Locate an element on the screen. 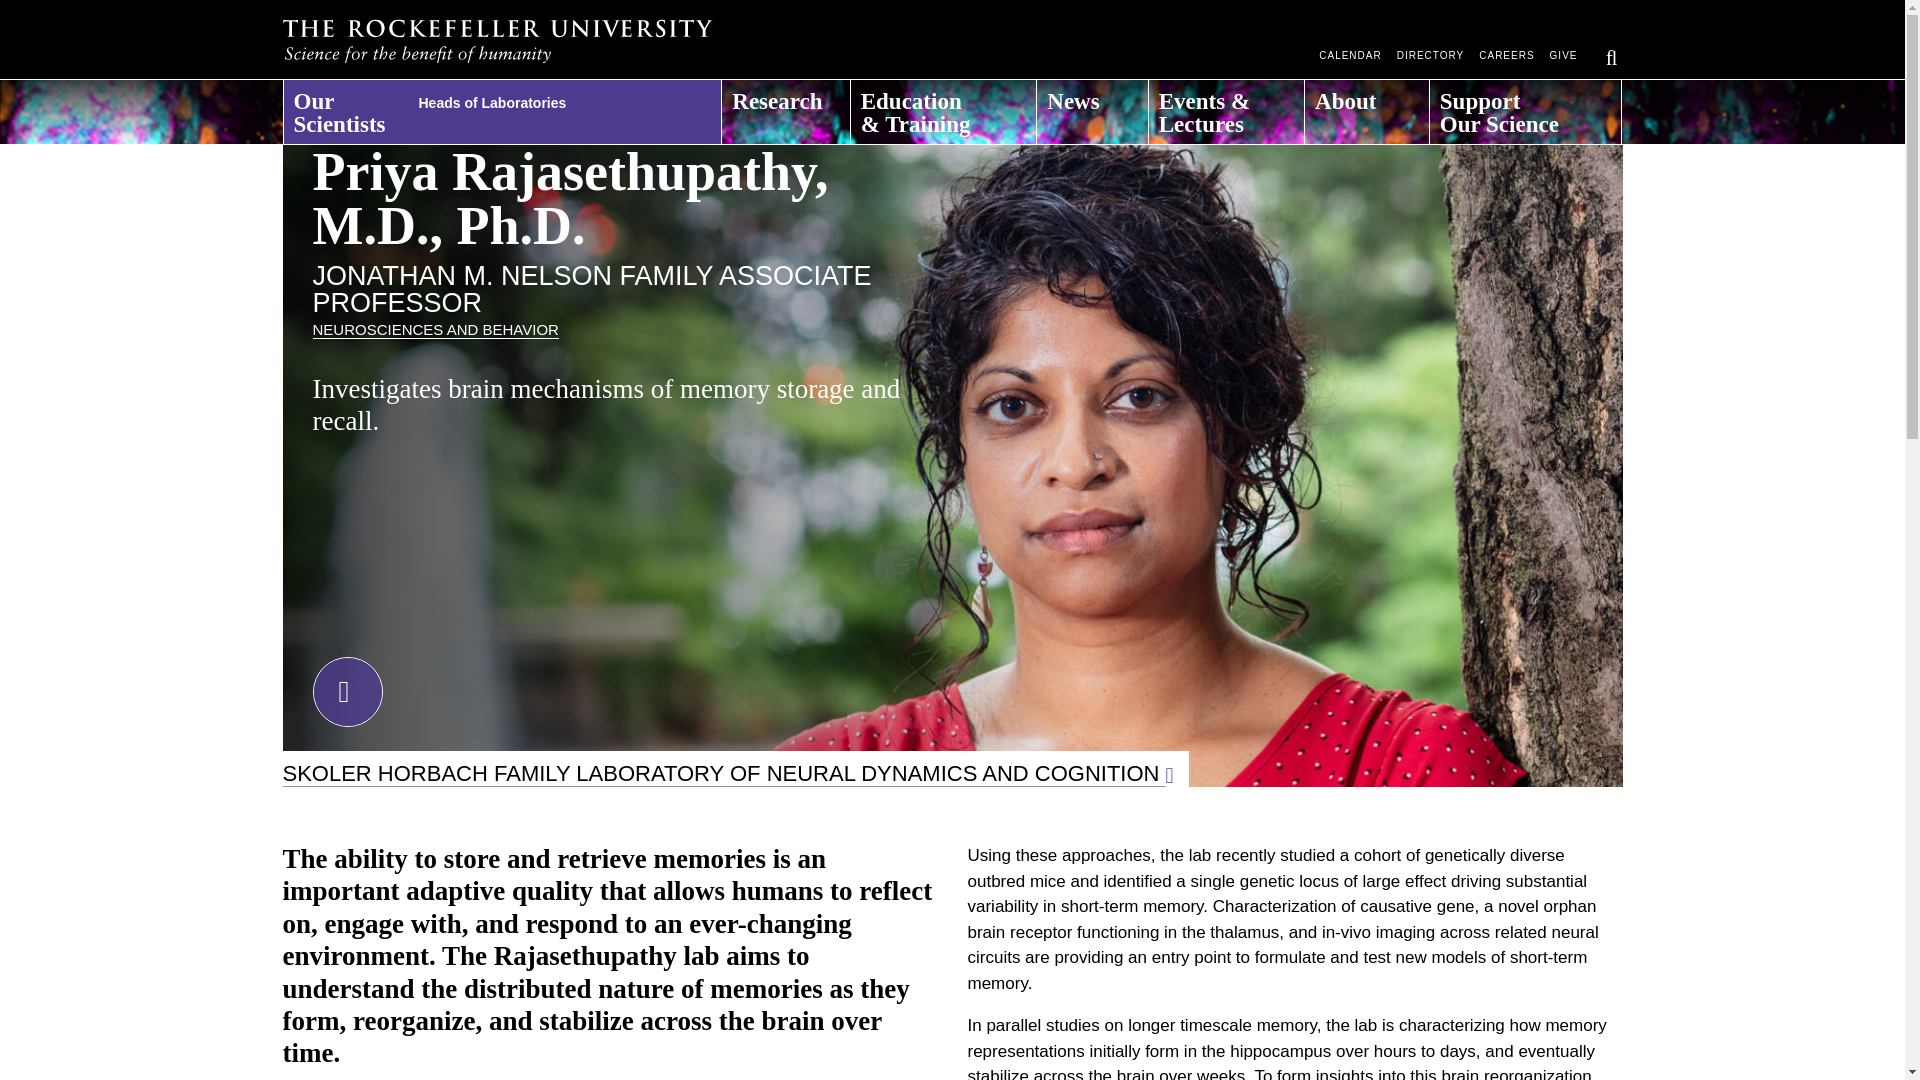 This screenshot has height=1080, width=1920. Research is located at coordinates (784, 106).